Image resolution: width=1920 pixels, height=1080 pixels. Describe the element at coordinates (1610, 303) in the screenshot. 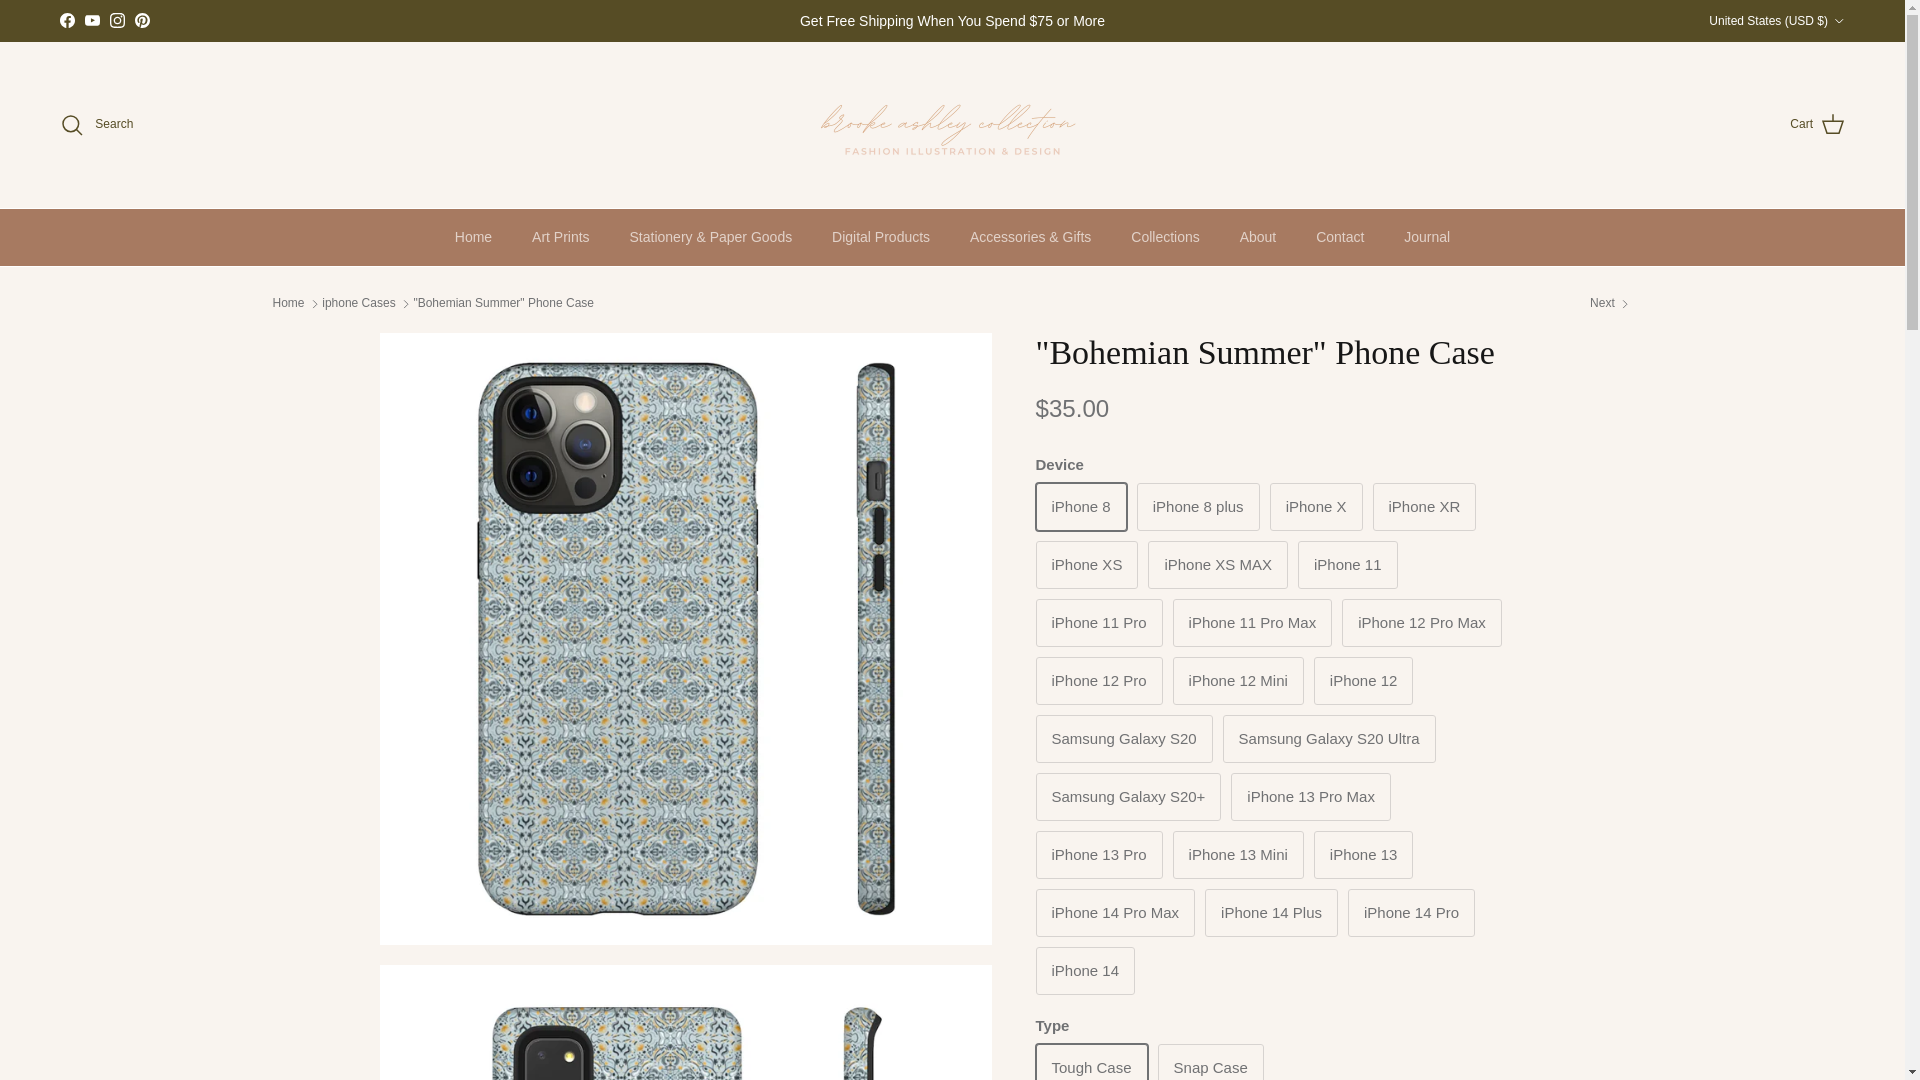

I see `"Sea Turtles" Phone Case` at that location.